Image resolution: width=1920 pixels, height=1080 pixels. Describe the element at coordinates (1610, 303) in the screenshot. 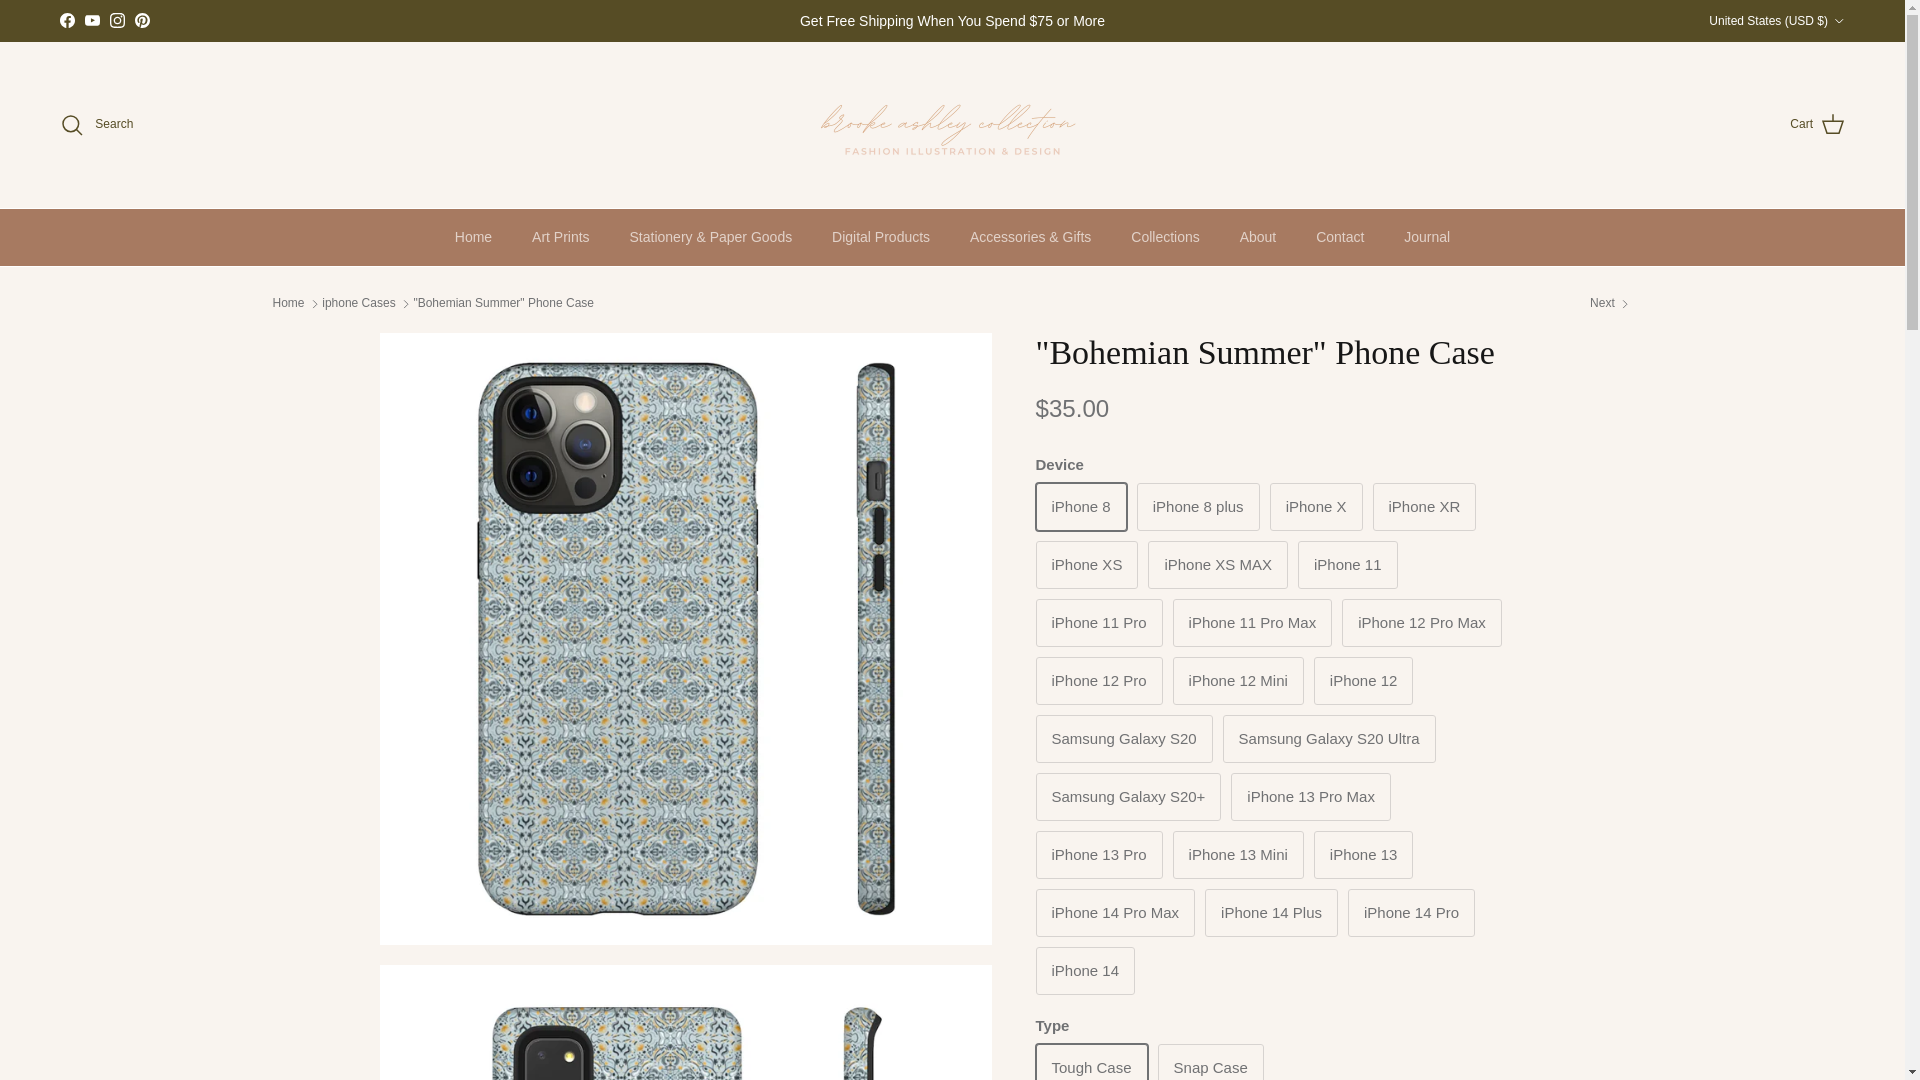

I see `"Sea Turtles" Phone Case` at that location.